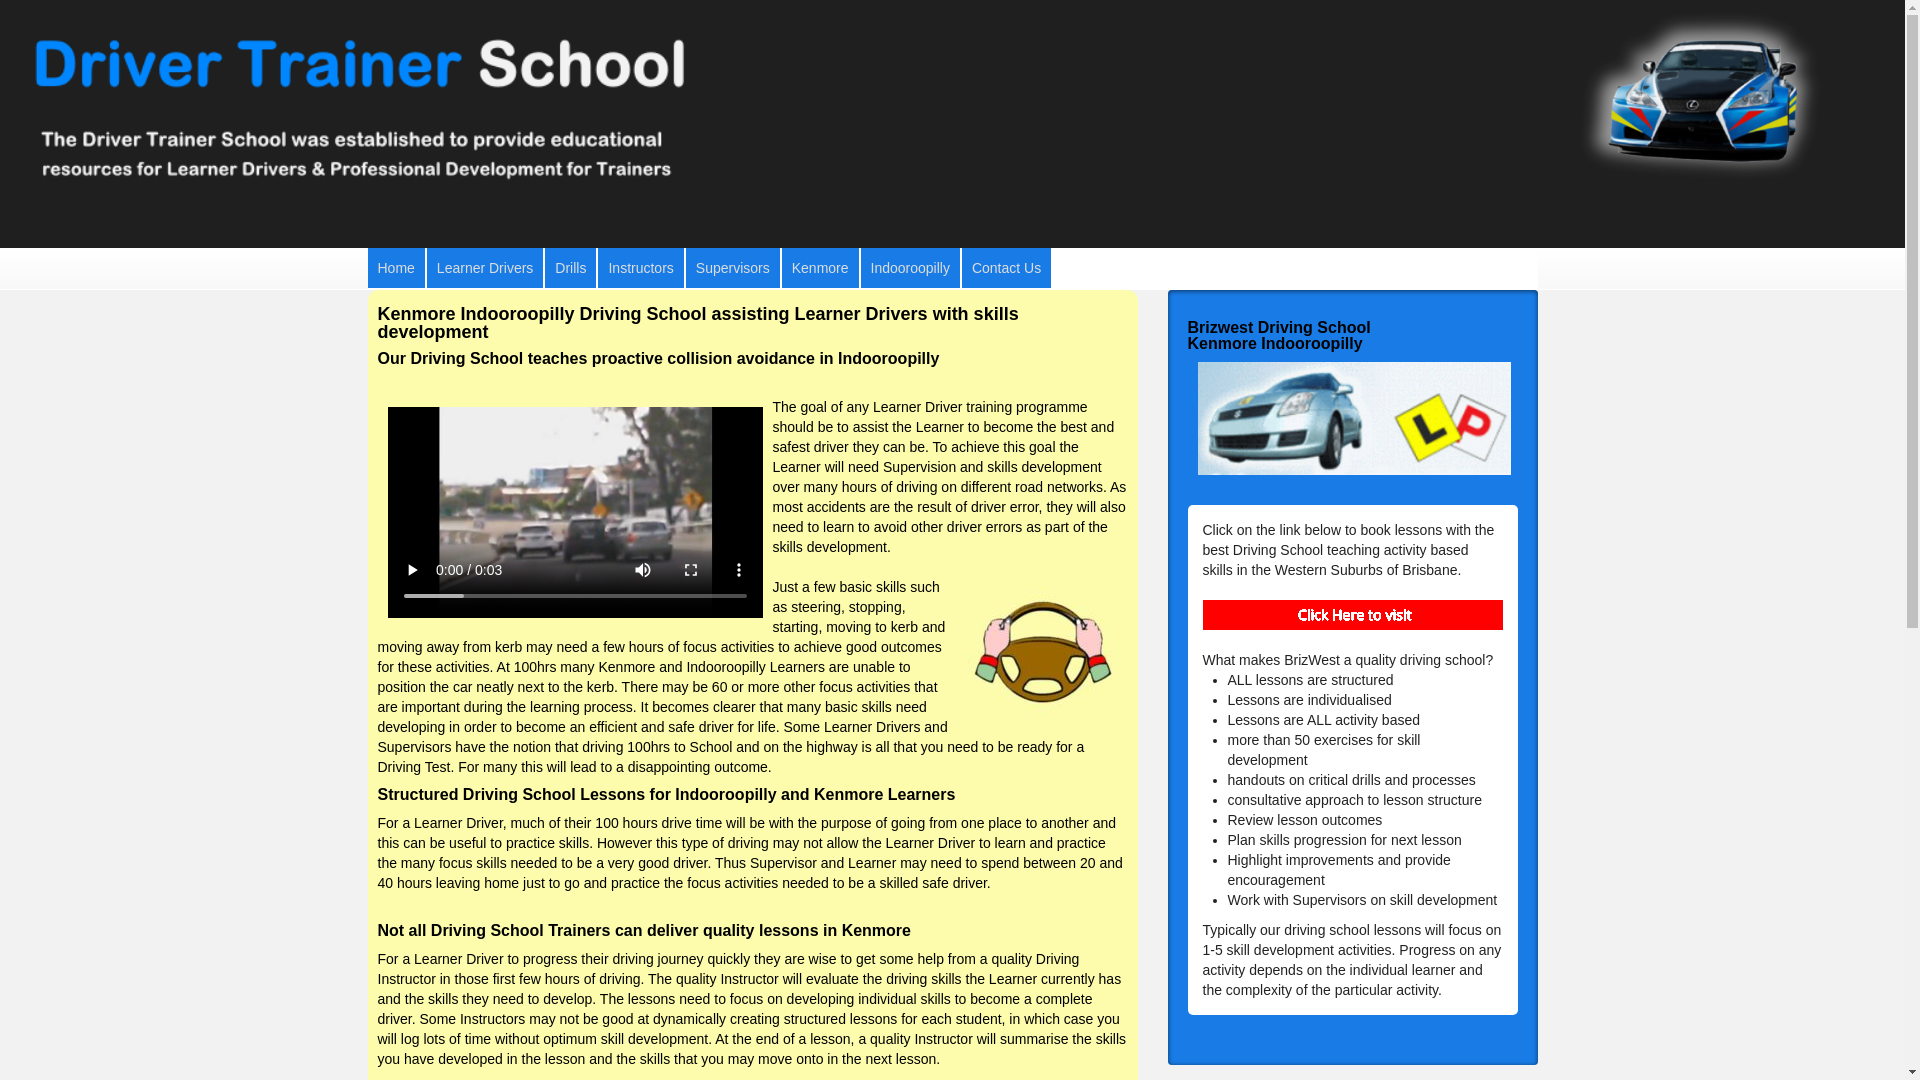  I want to click on Drills, so click(570, 268).